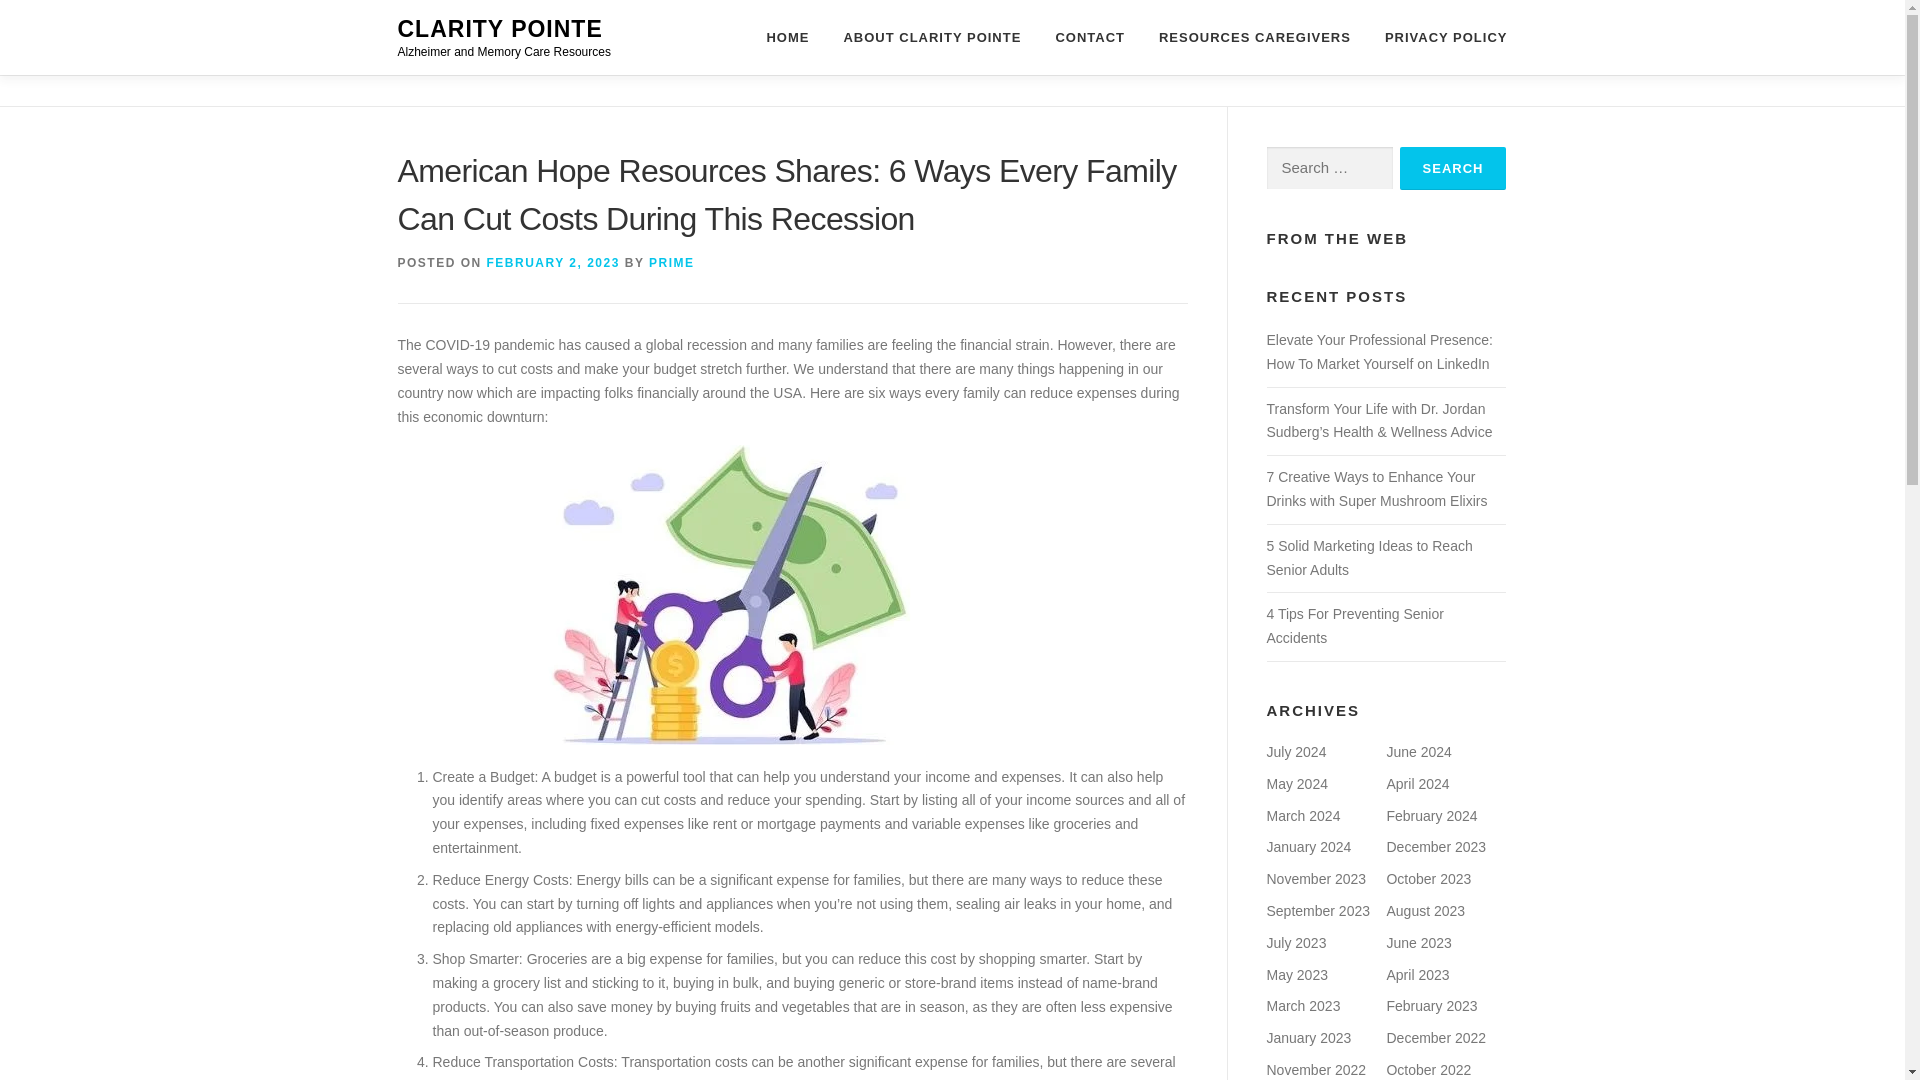 This screenshot has height=1080, width=1920. I want to click on ABOUT CLARITY POINTE, so click(932, 37).